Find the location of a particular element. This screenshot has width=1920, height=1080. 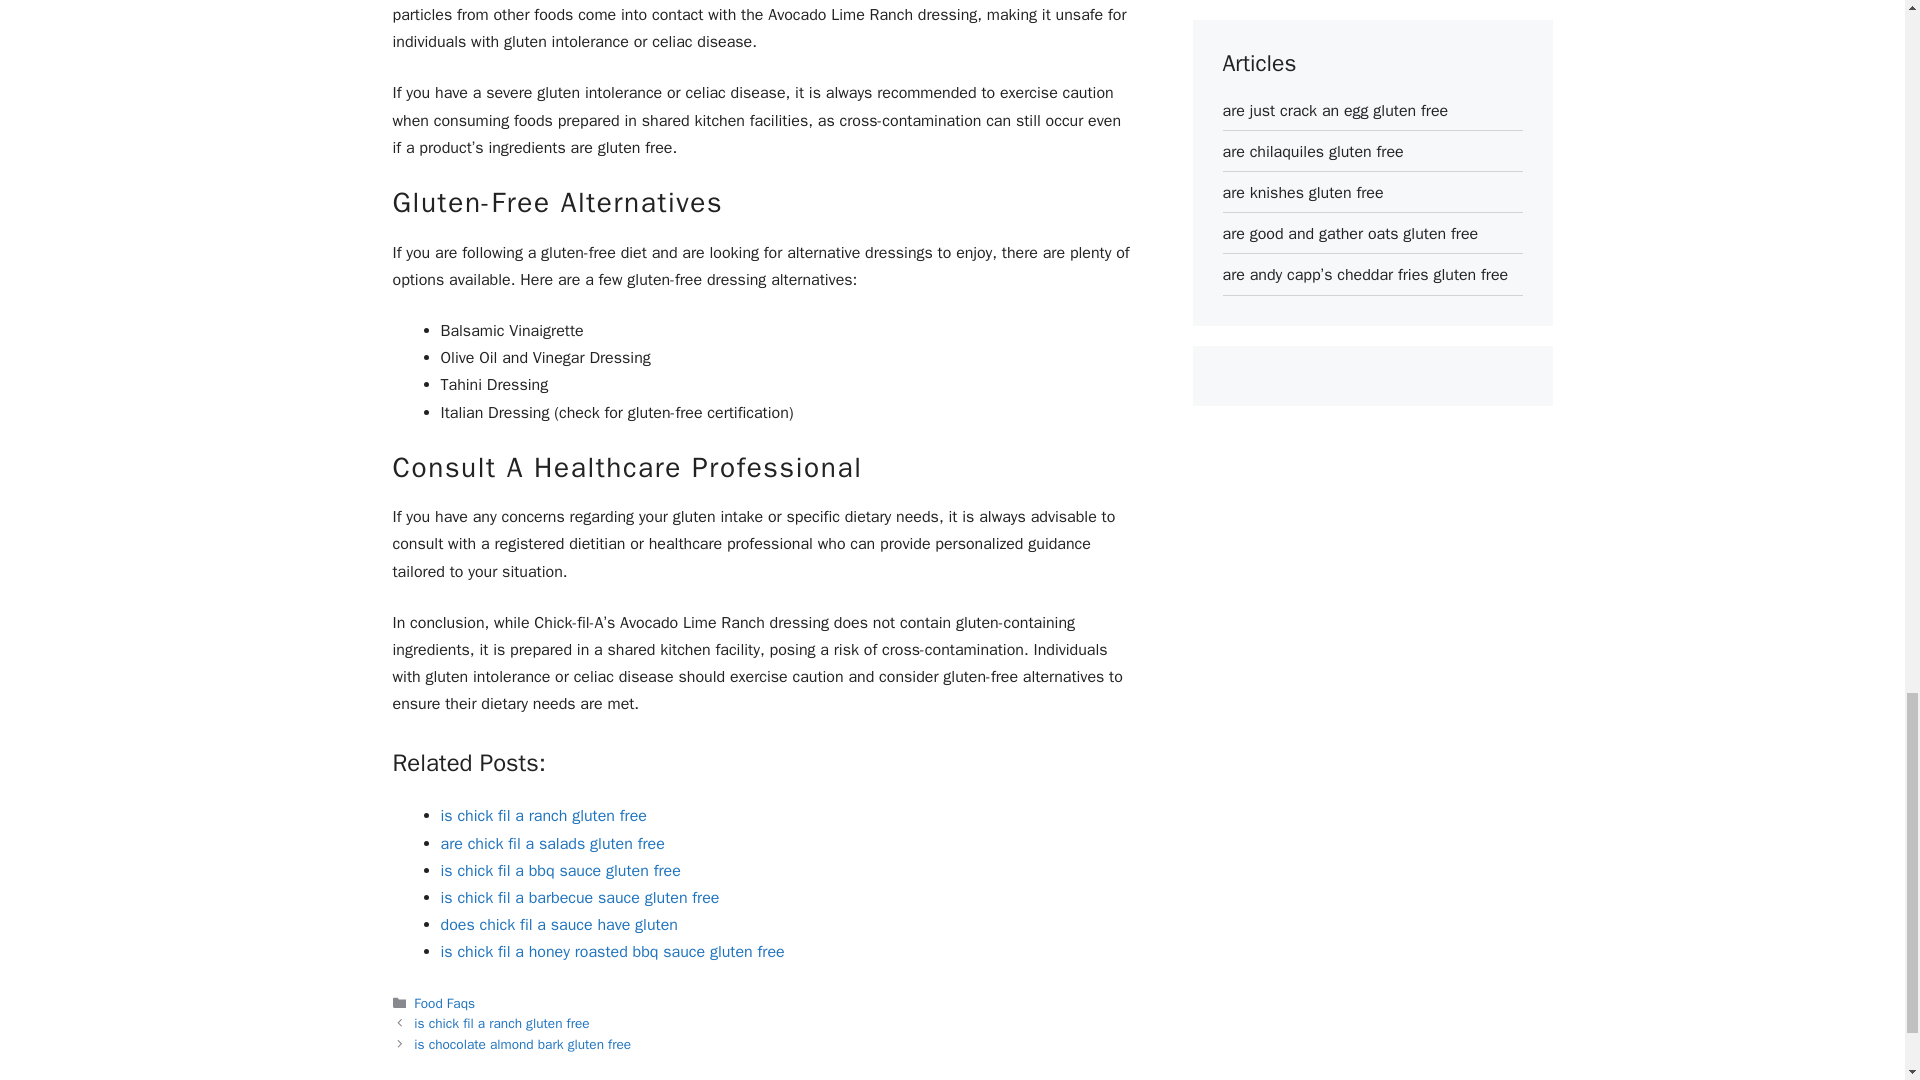

is chick fil a ranch gluten free is located at coordinates (502, 1024).